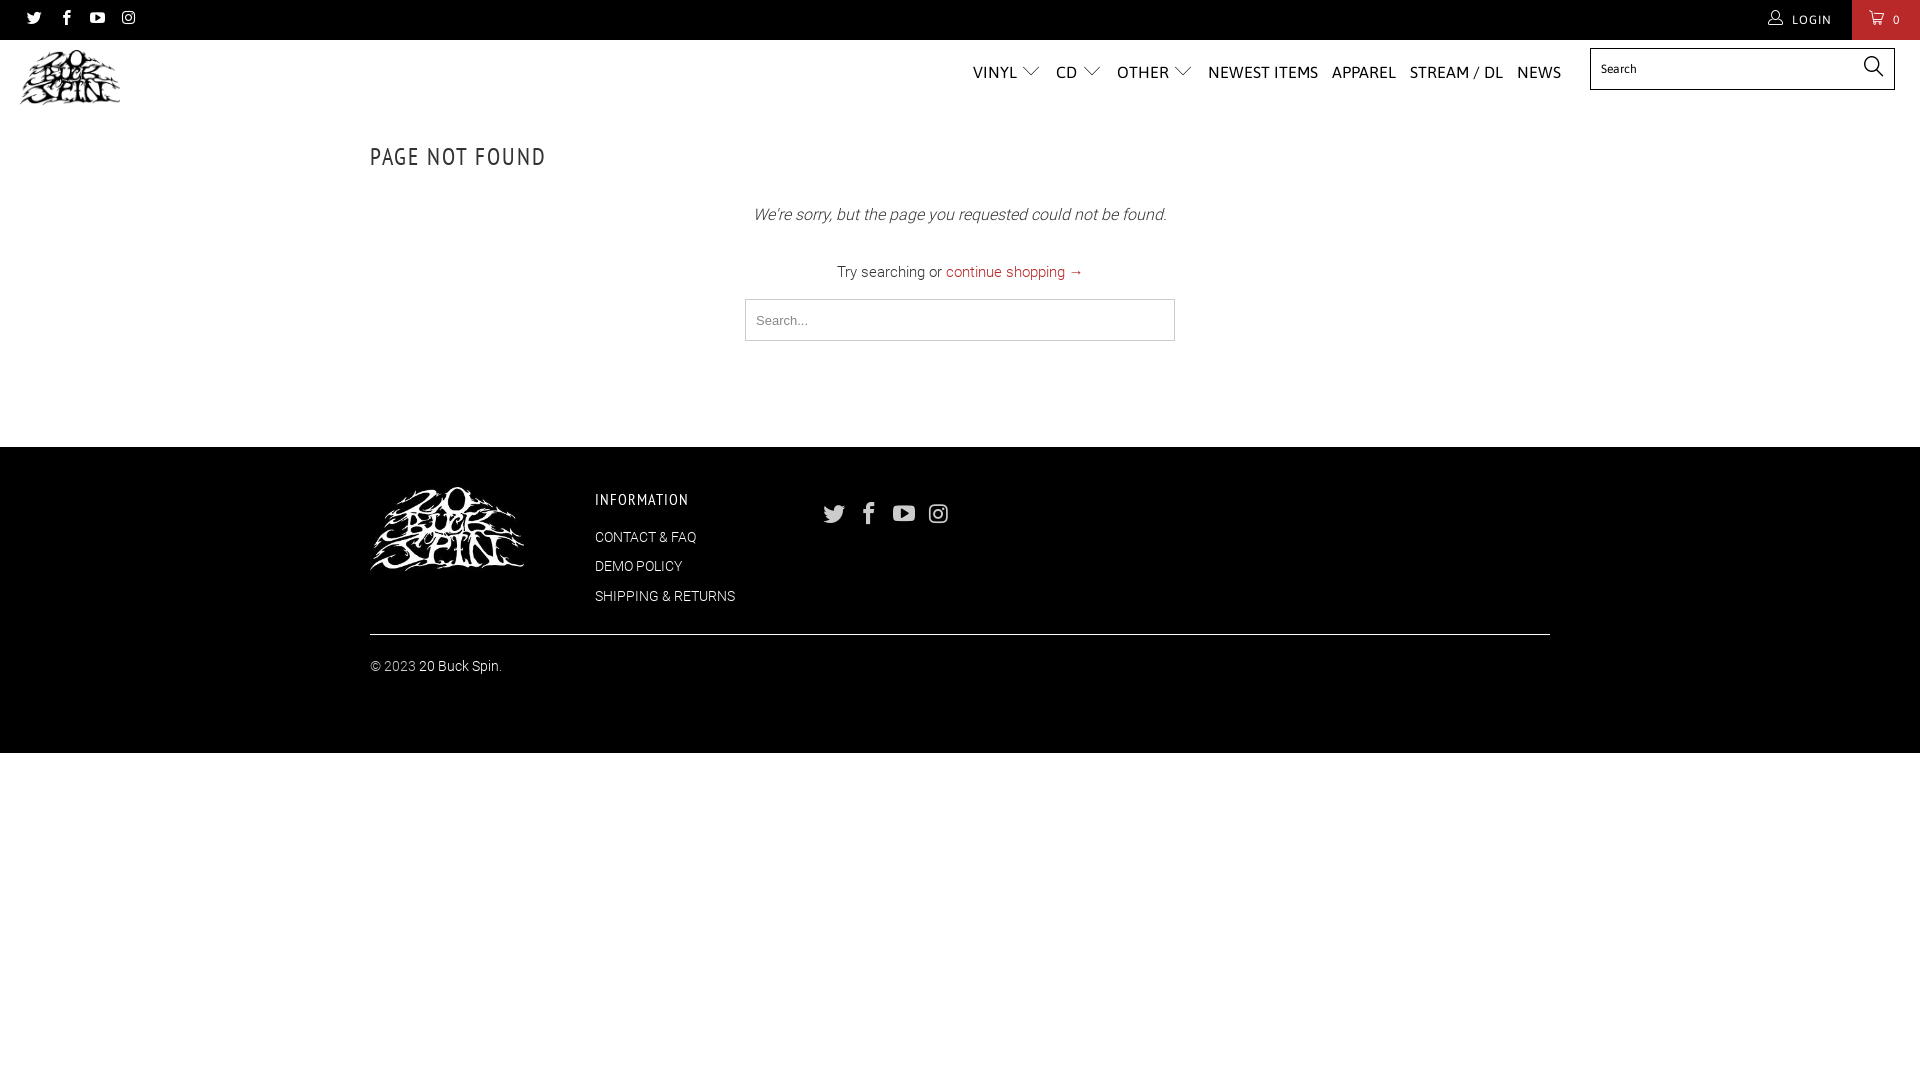 The image size is (1920, 1080). What do you see at coordinates (638, 566) in the screenshot?
I see `DEMO POLICY` at bounding box center [638, 566].